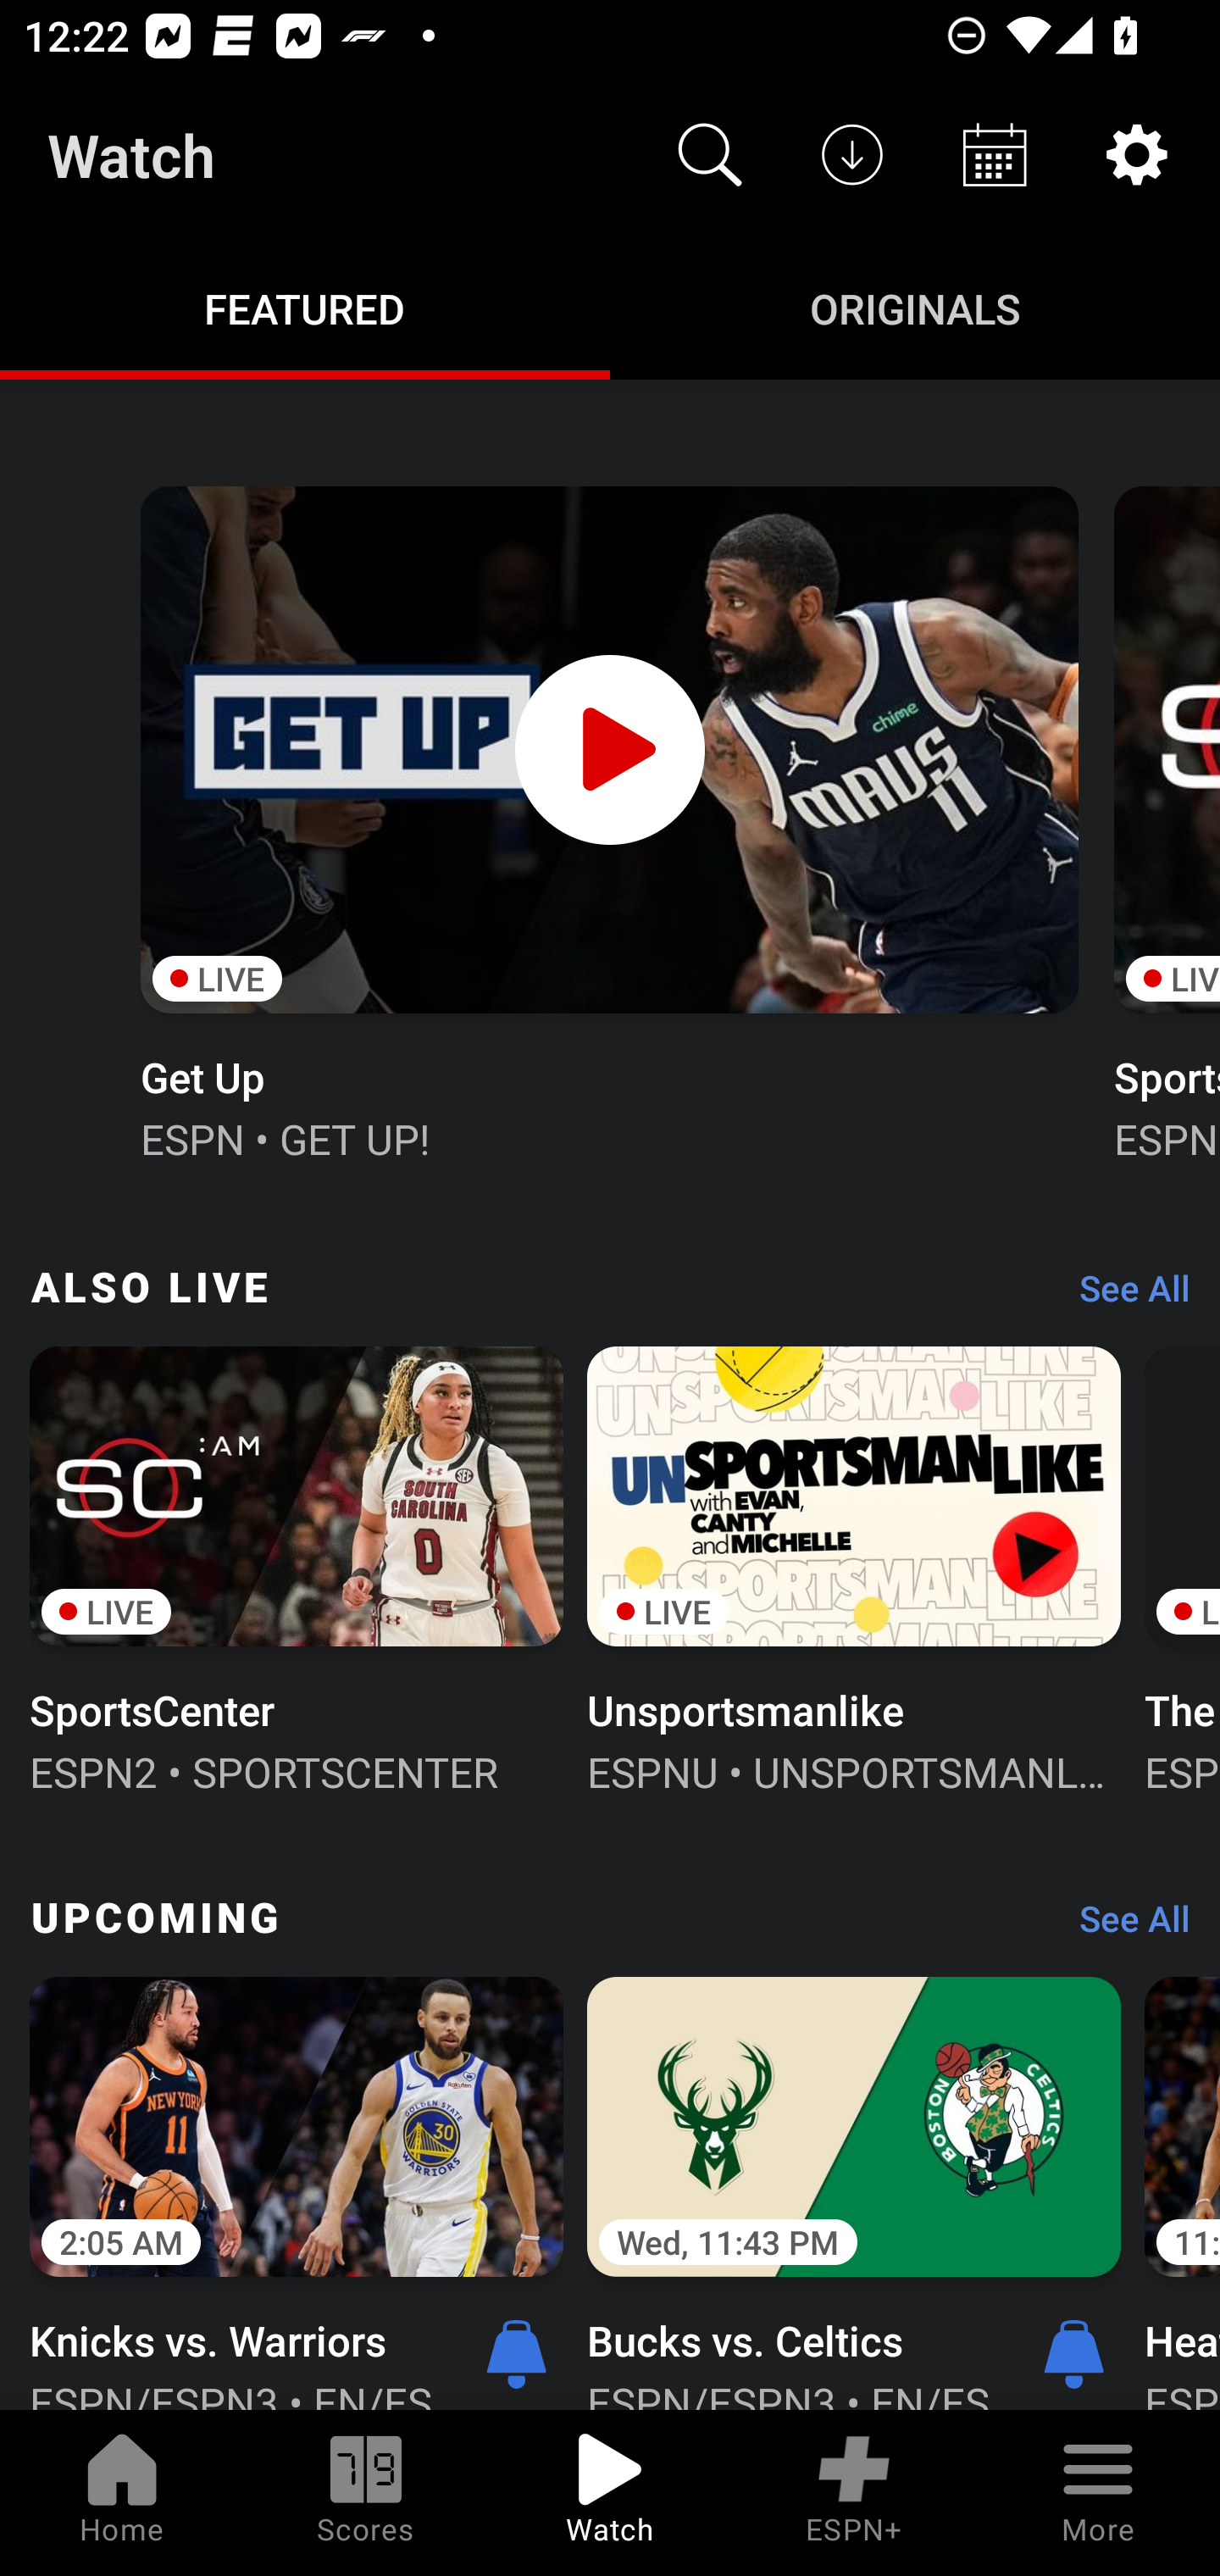  I want to click on ESPN+, so click(854, 2493).